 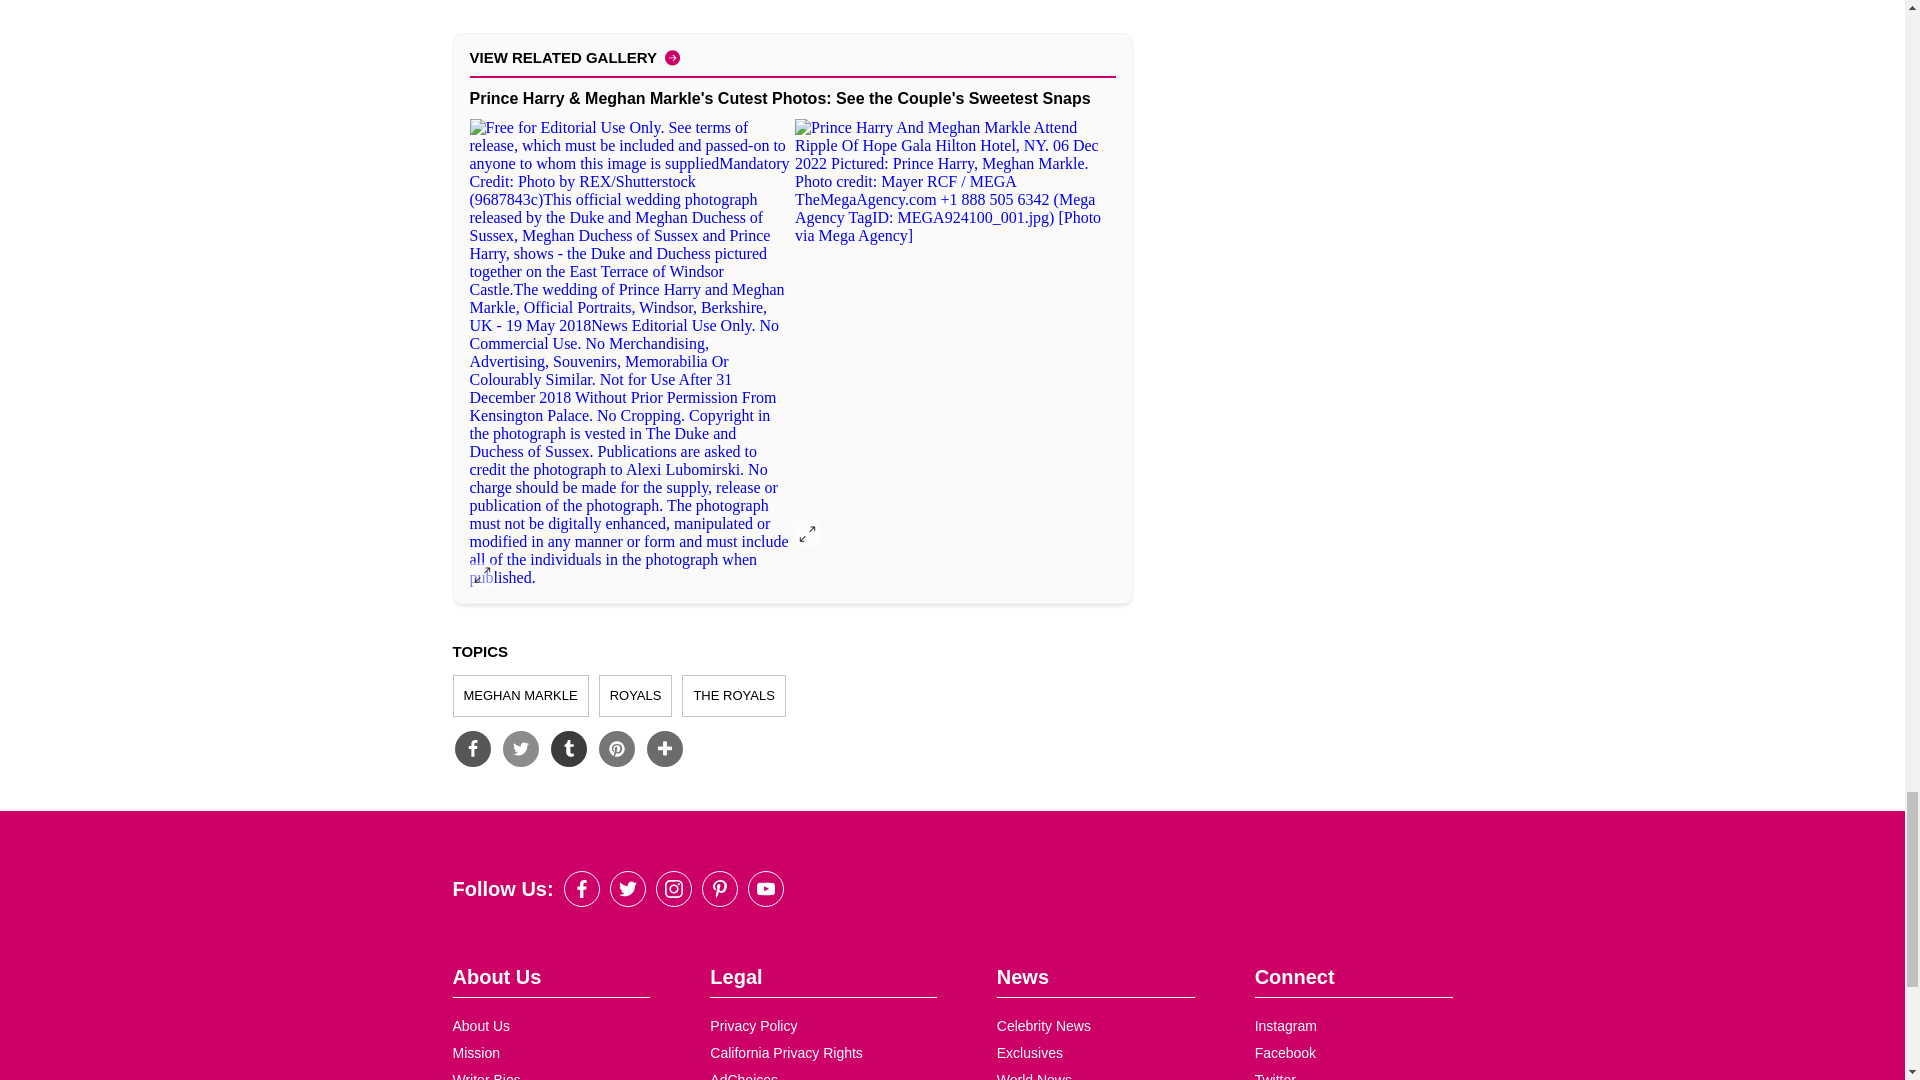 I want to click on Tweet, so click(x=519, y=748).